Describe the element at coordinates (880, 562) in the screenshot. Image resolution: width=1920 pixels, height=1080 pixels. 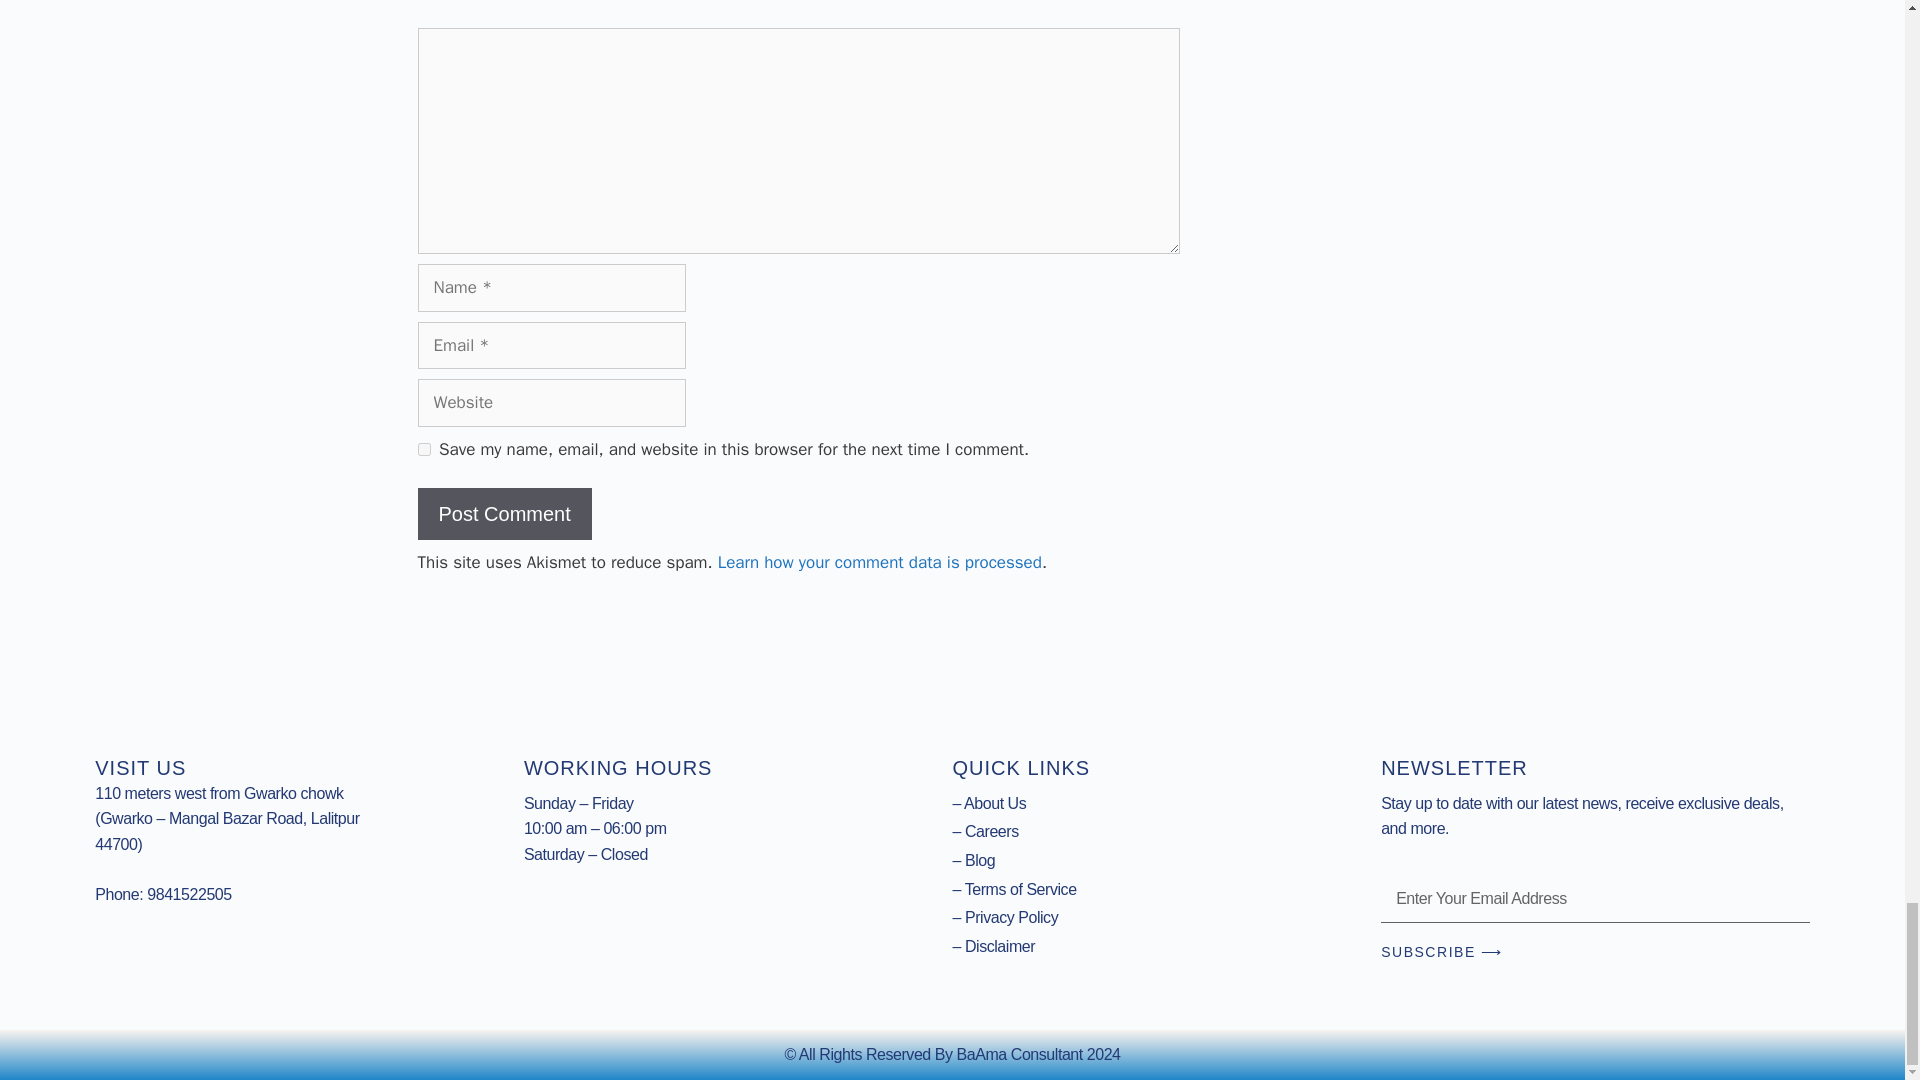
I see `Learn how your comment data is processed` at that location.